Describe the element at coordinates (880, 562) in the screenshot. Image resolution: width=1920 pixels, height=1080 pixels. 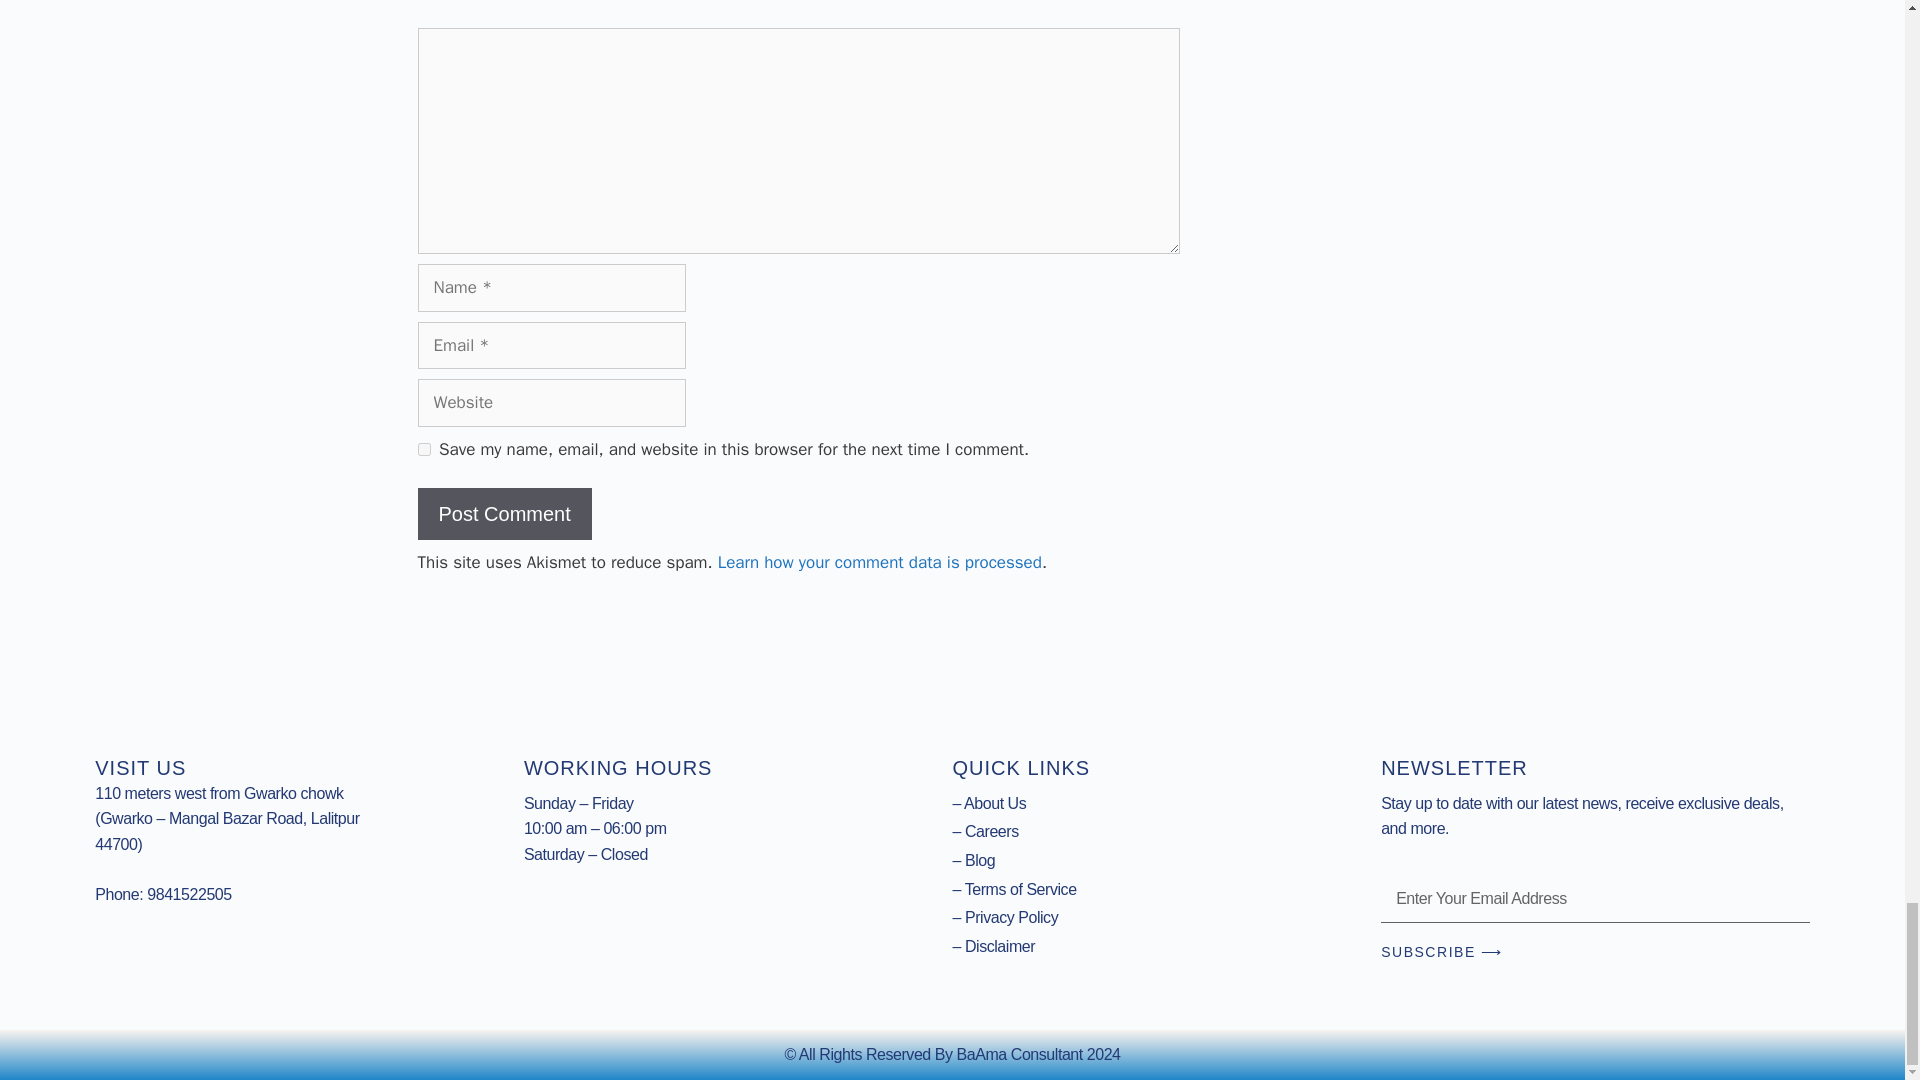
I see `Learn how your comment data is processed` at that location.